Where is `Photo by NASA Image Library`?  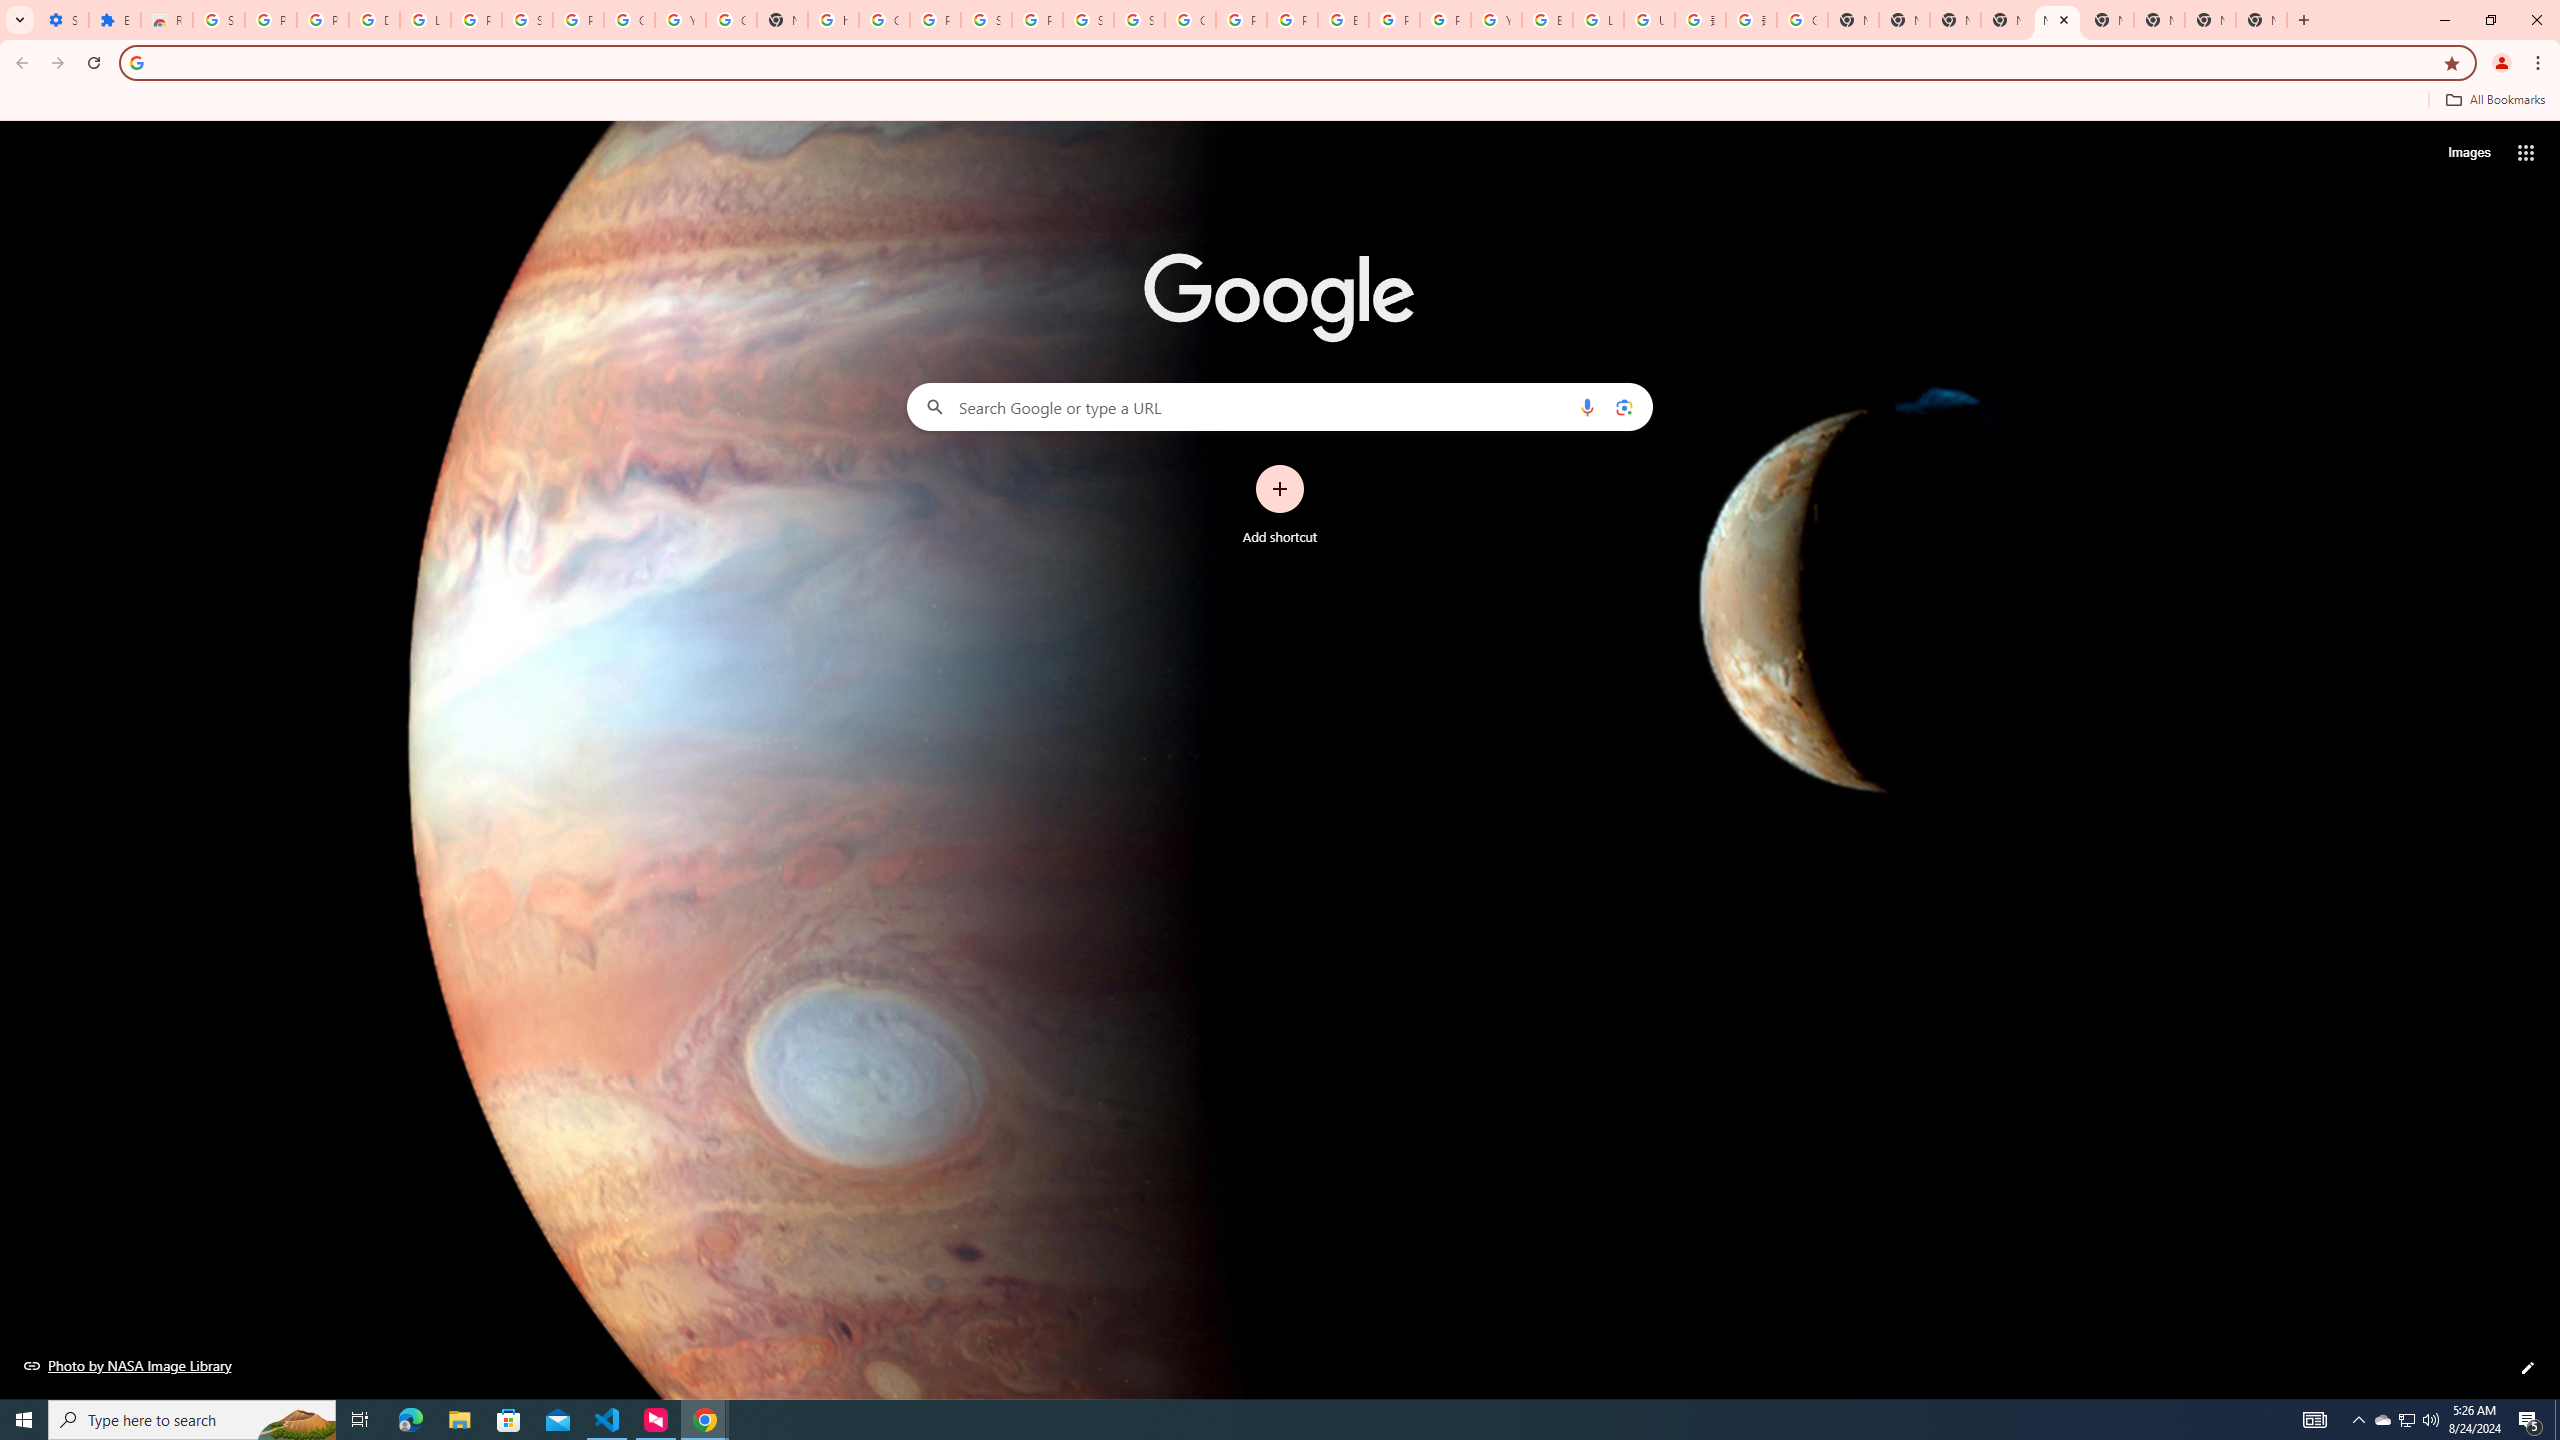 Photo by NASA Image Library is located at coordinates (128, 1365).